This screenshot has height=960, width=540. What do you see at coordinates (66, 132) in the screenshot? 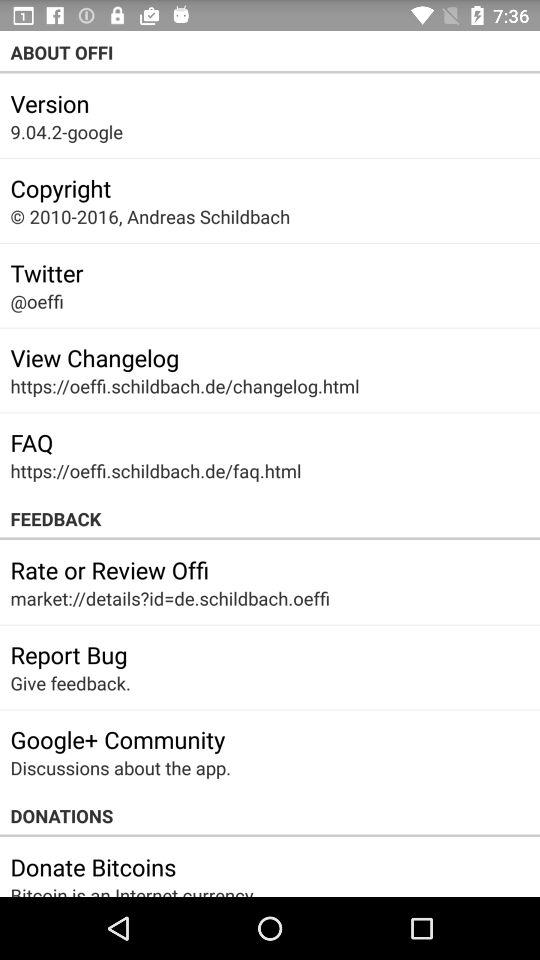
I see `turn off the icon below version` at bounding box center [66, 132].